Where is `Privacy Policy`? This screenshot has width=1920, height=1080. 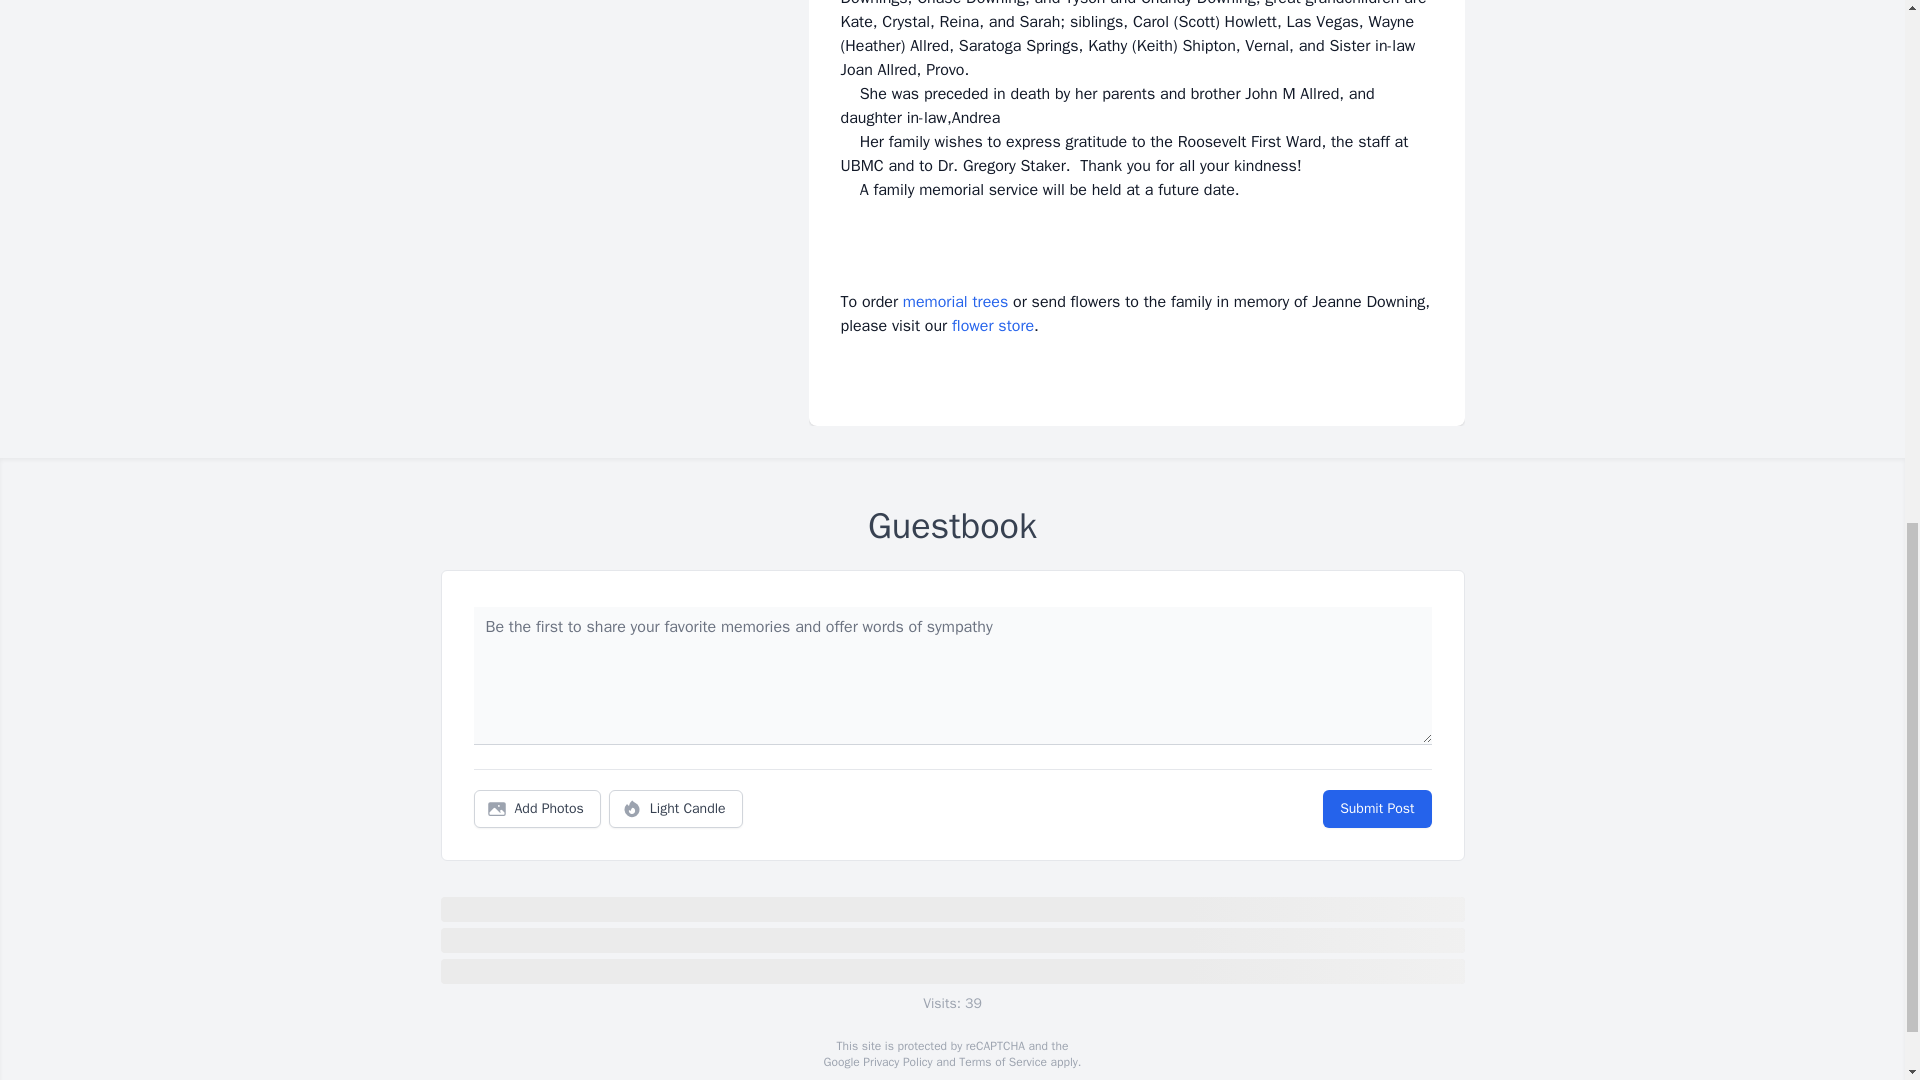
Privacy Policy is located at coordinates (896, 1062).